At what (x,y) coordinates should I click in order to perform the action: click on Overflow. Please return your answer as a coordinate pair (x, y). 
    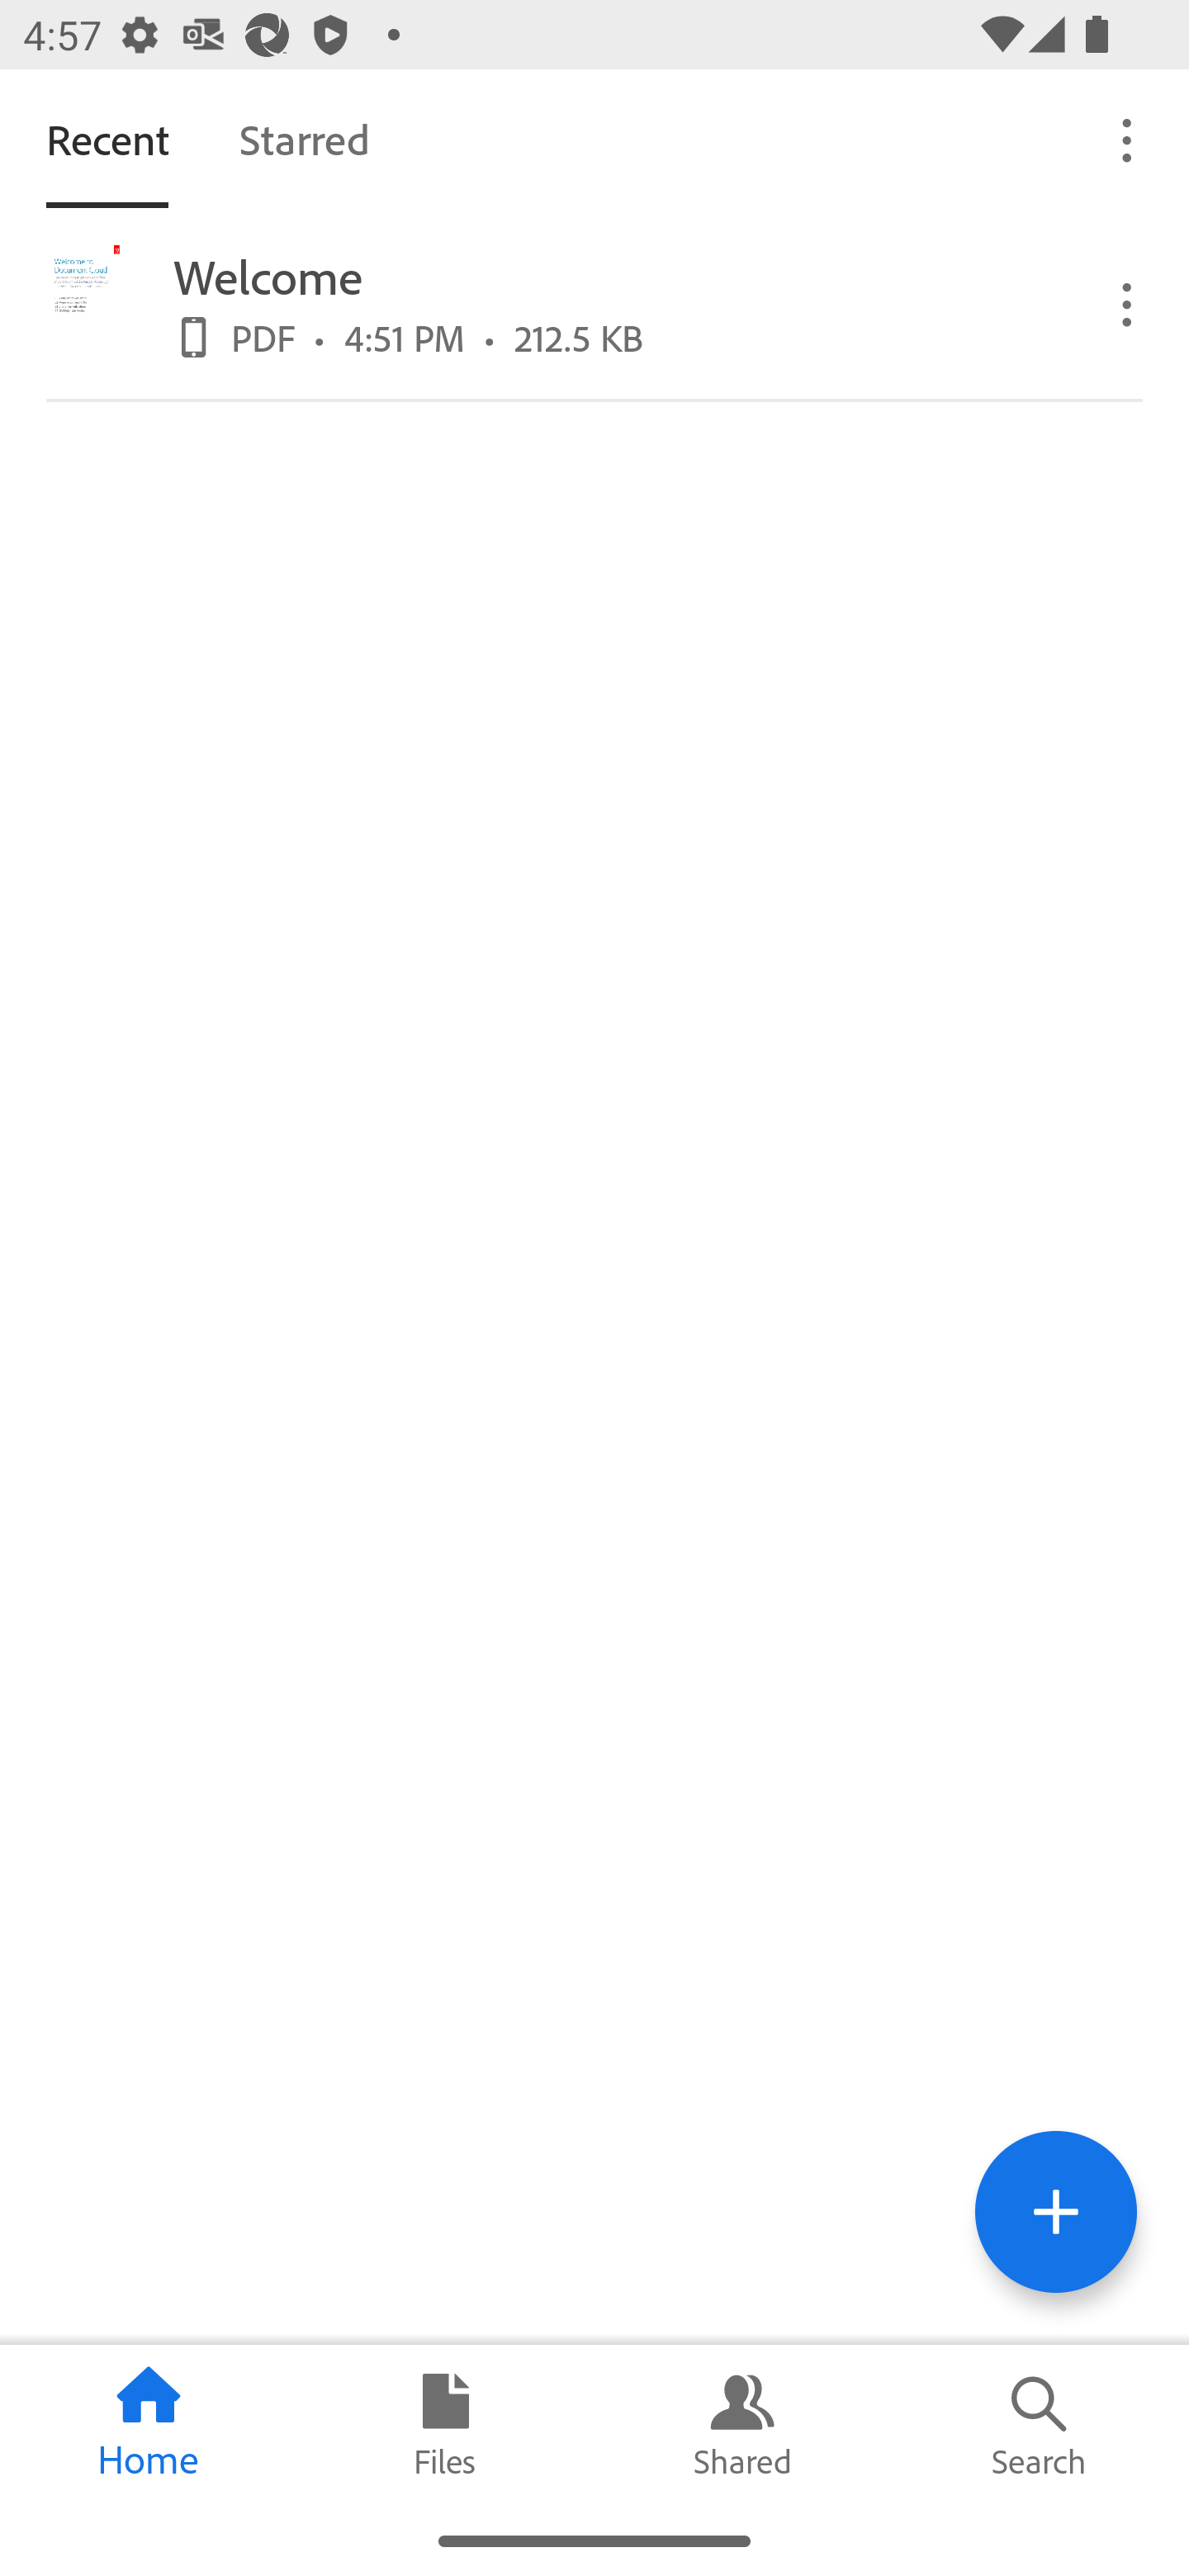
    Looking at the image, I should click on (1128, 139).